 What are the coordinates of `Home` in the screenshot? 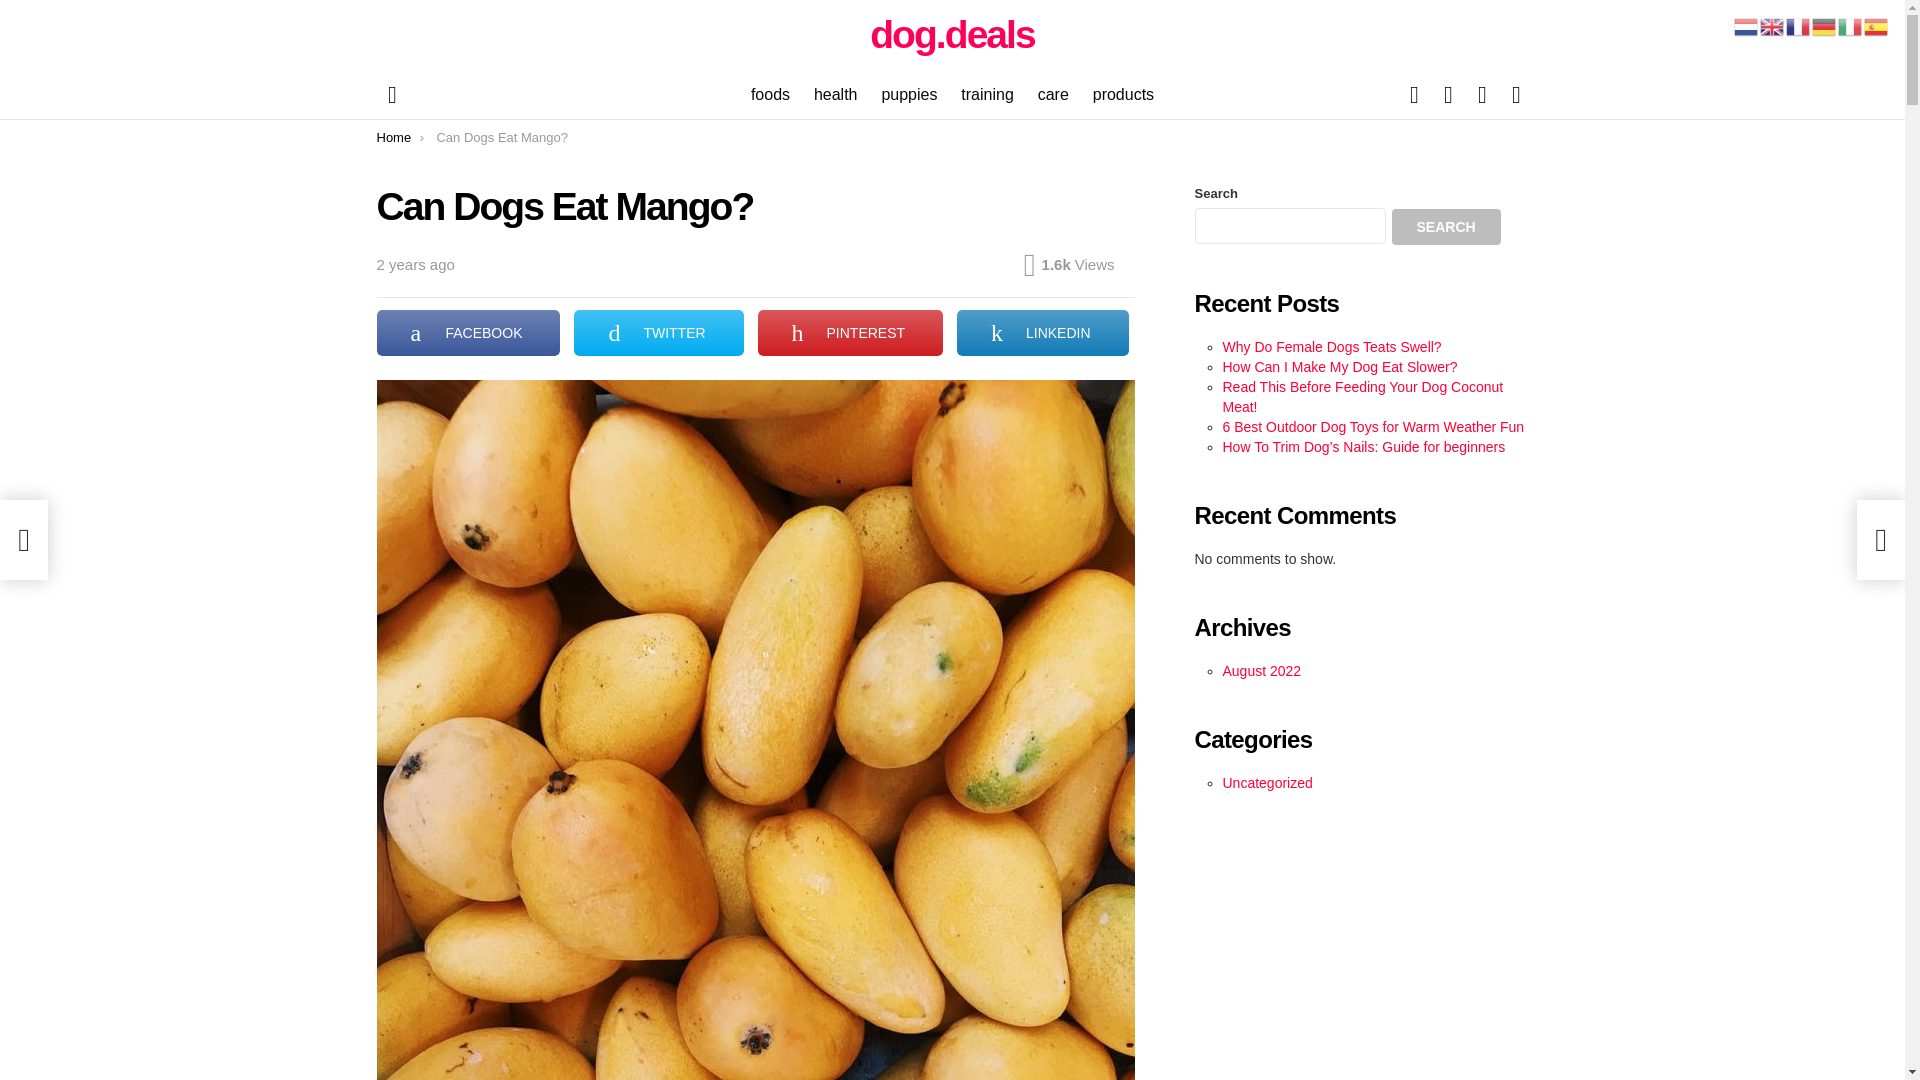 It's located at (393, 136).